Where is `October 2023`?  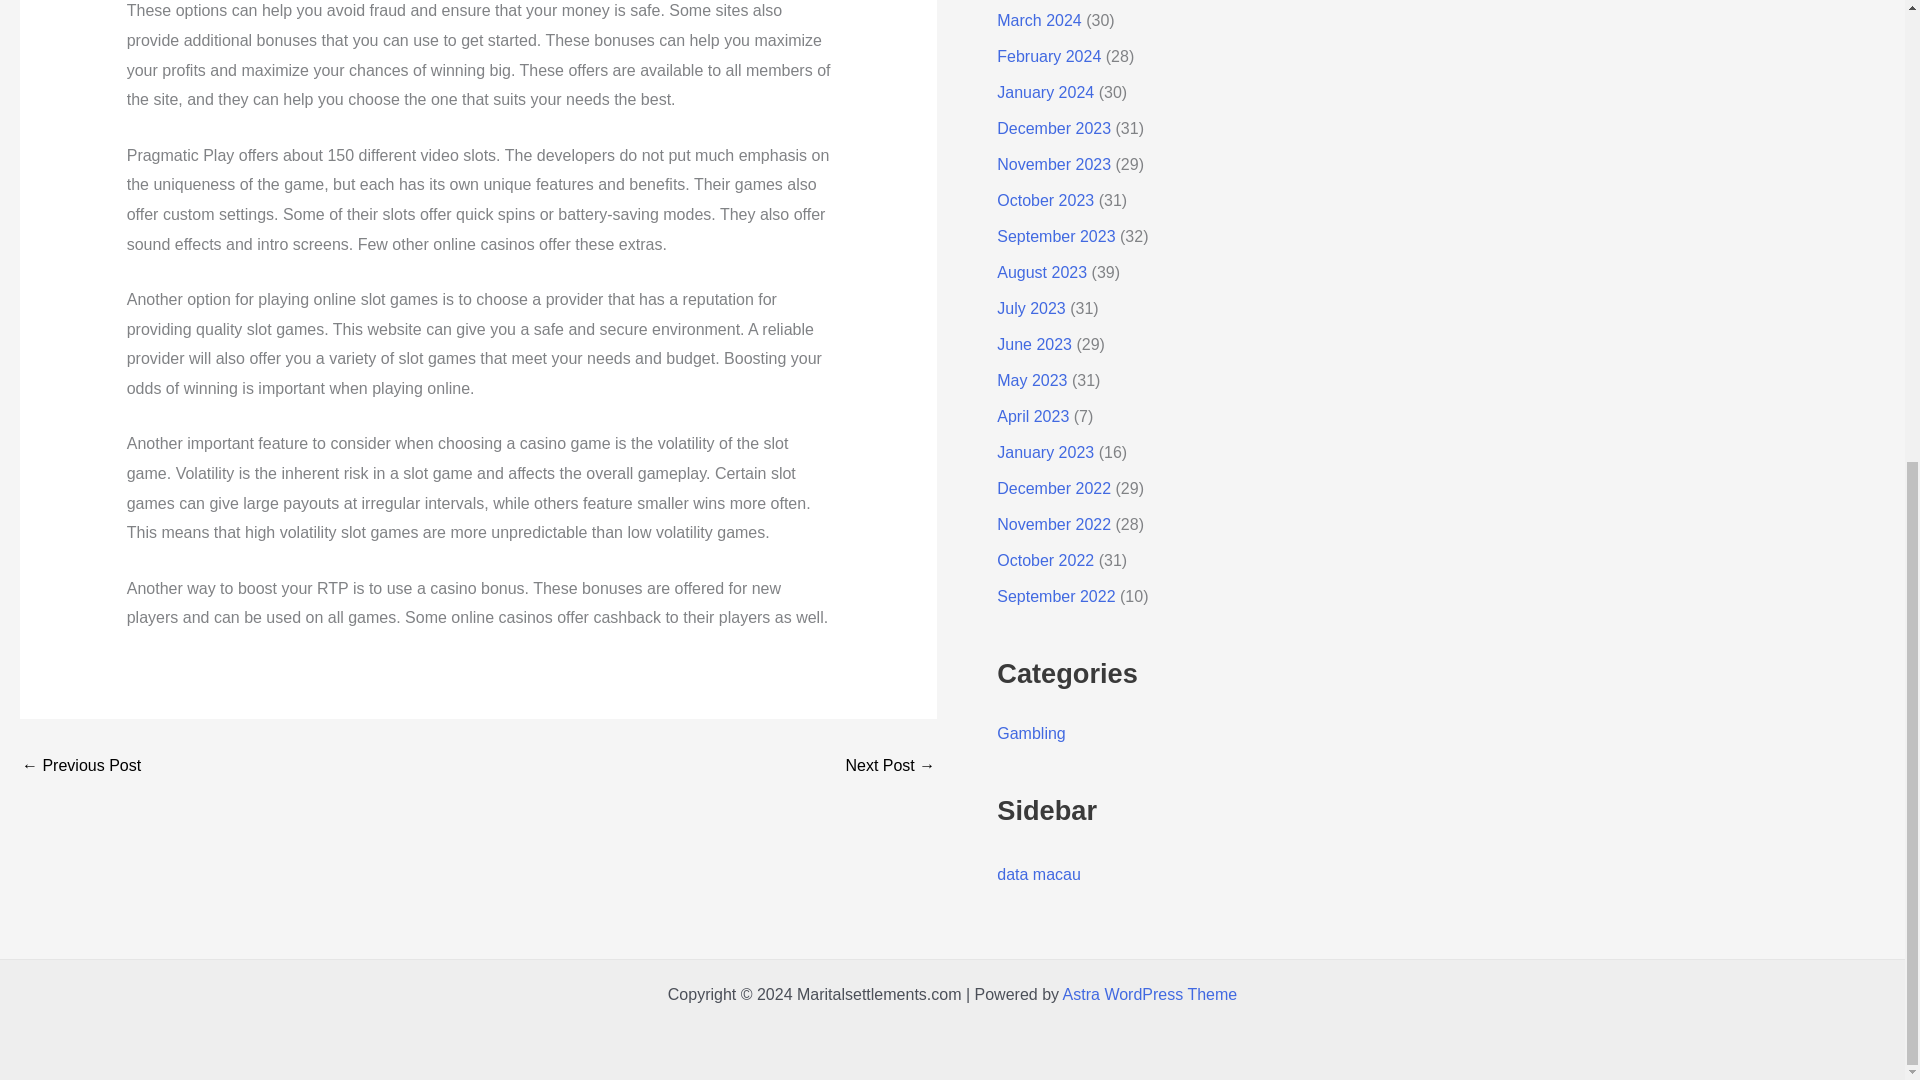
October 2023 is located at coordinates (1045, 200).